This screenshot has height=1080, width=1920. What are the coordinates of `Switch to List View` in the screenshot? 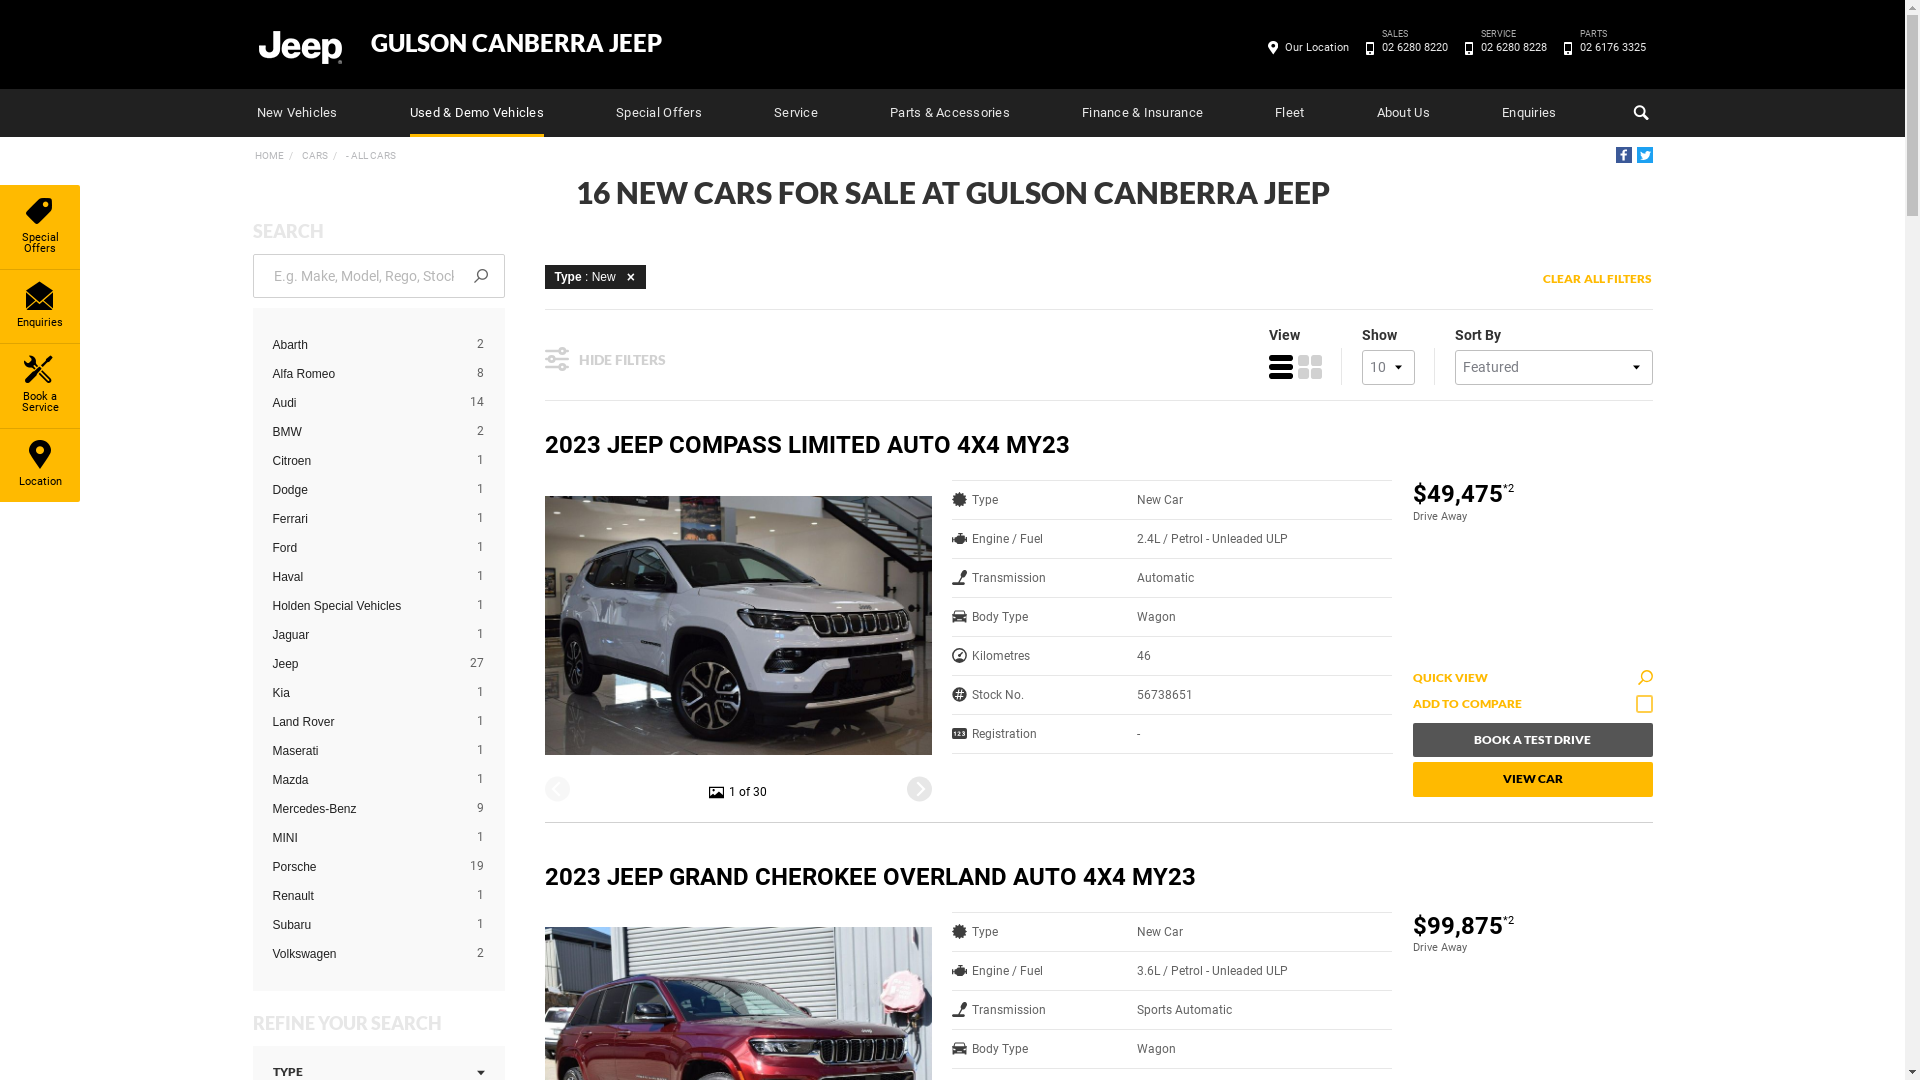 It's located at (1280, 366).